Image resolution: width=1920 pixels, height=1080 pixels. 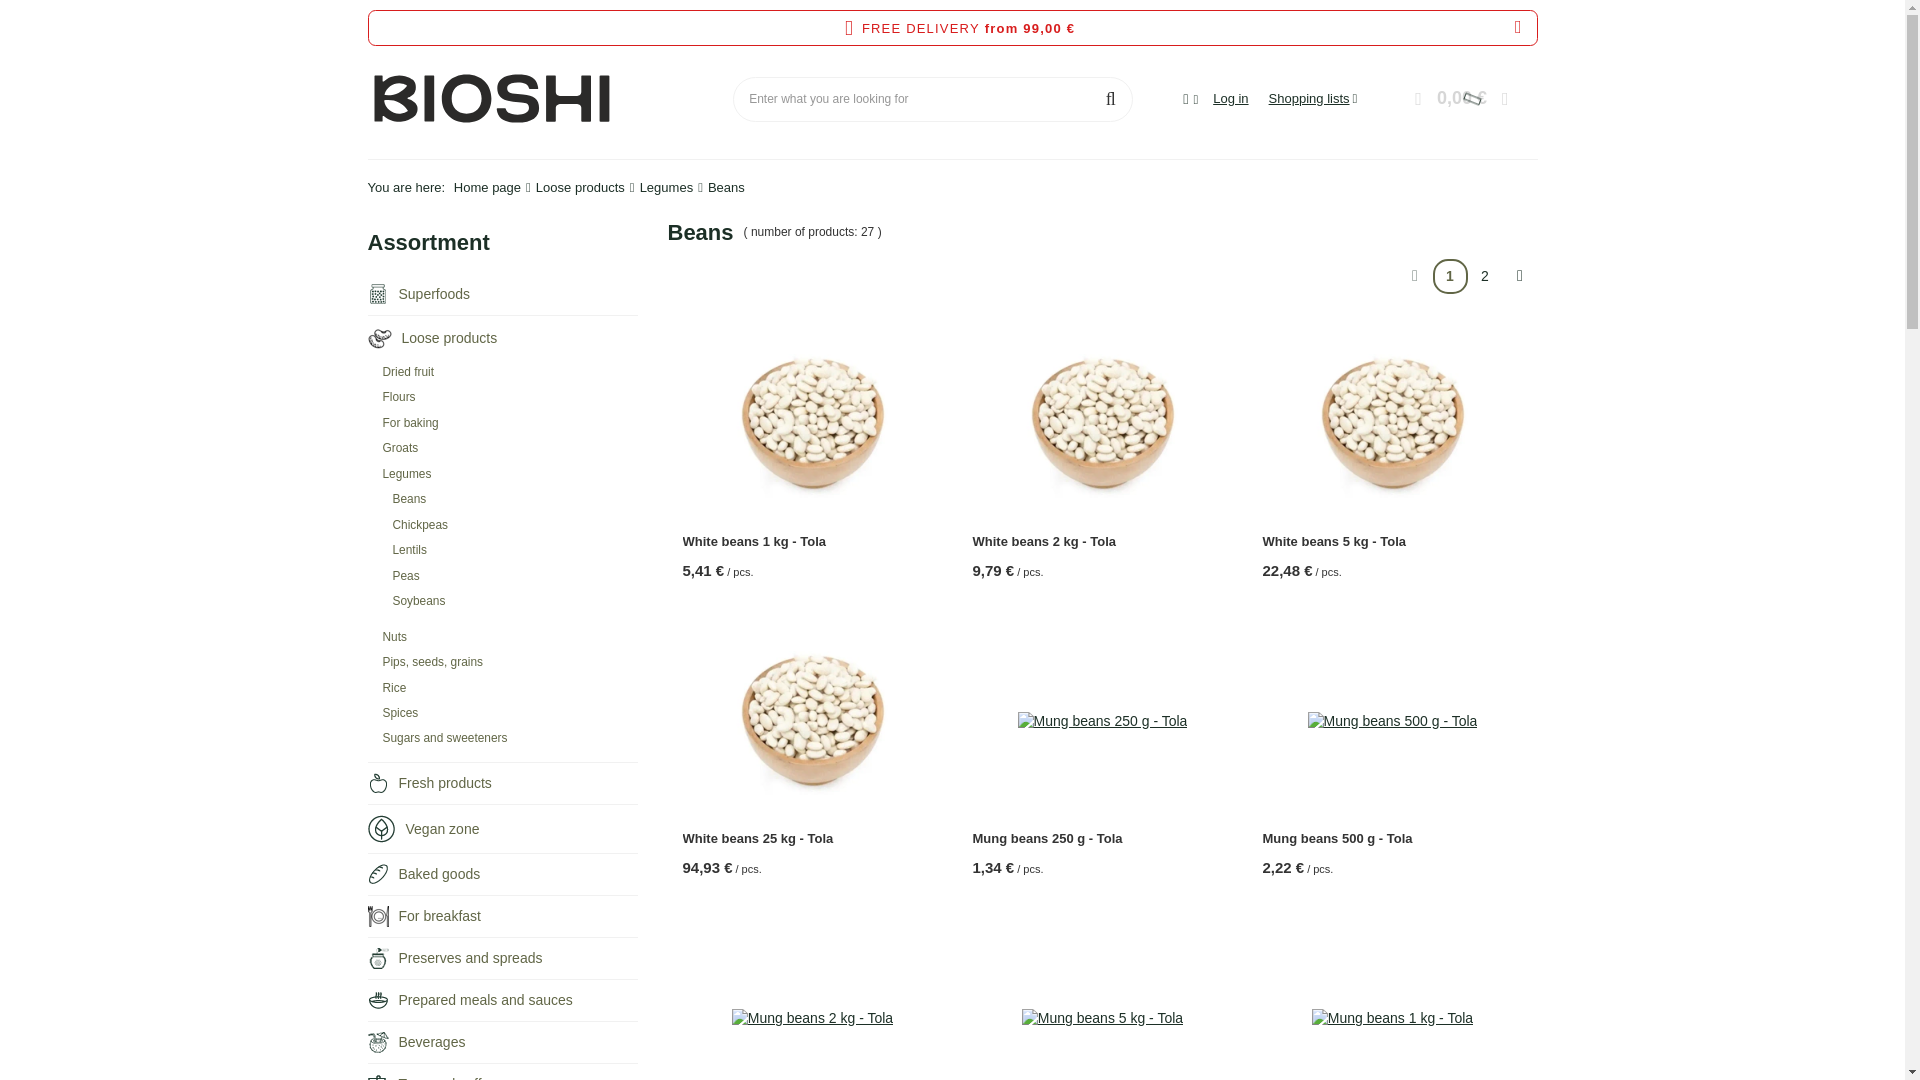 What do you see at coordinates (1313, 98) in the screenshot?
I see `Shopping lists` at bounding box center [1313, 98].